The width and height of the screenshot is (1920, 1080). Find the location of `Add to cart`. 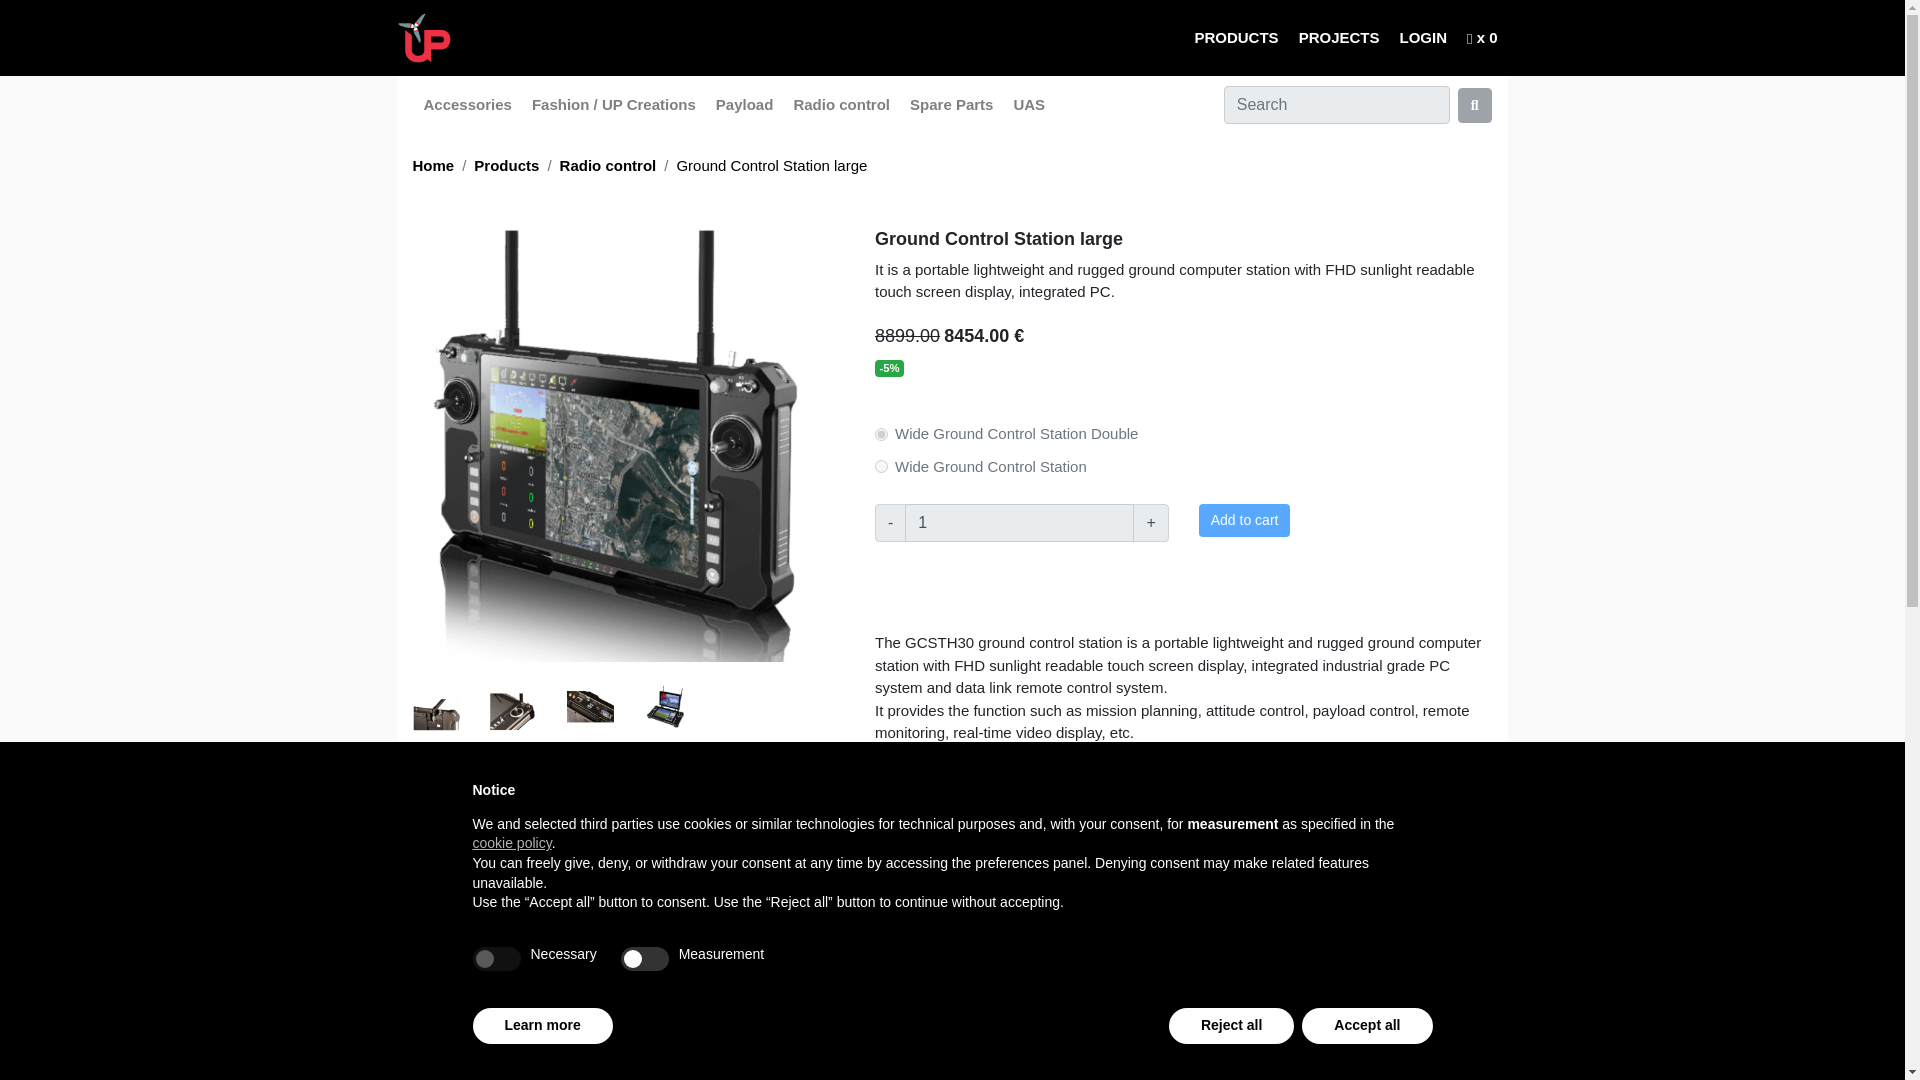

Add to cart is located at coordinates (1244, 520).